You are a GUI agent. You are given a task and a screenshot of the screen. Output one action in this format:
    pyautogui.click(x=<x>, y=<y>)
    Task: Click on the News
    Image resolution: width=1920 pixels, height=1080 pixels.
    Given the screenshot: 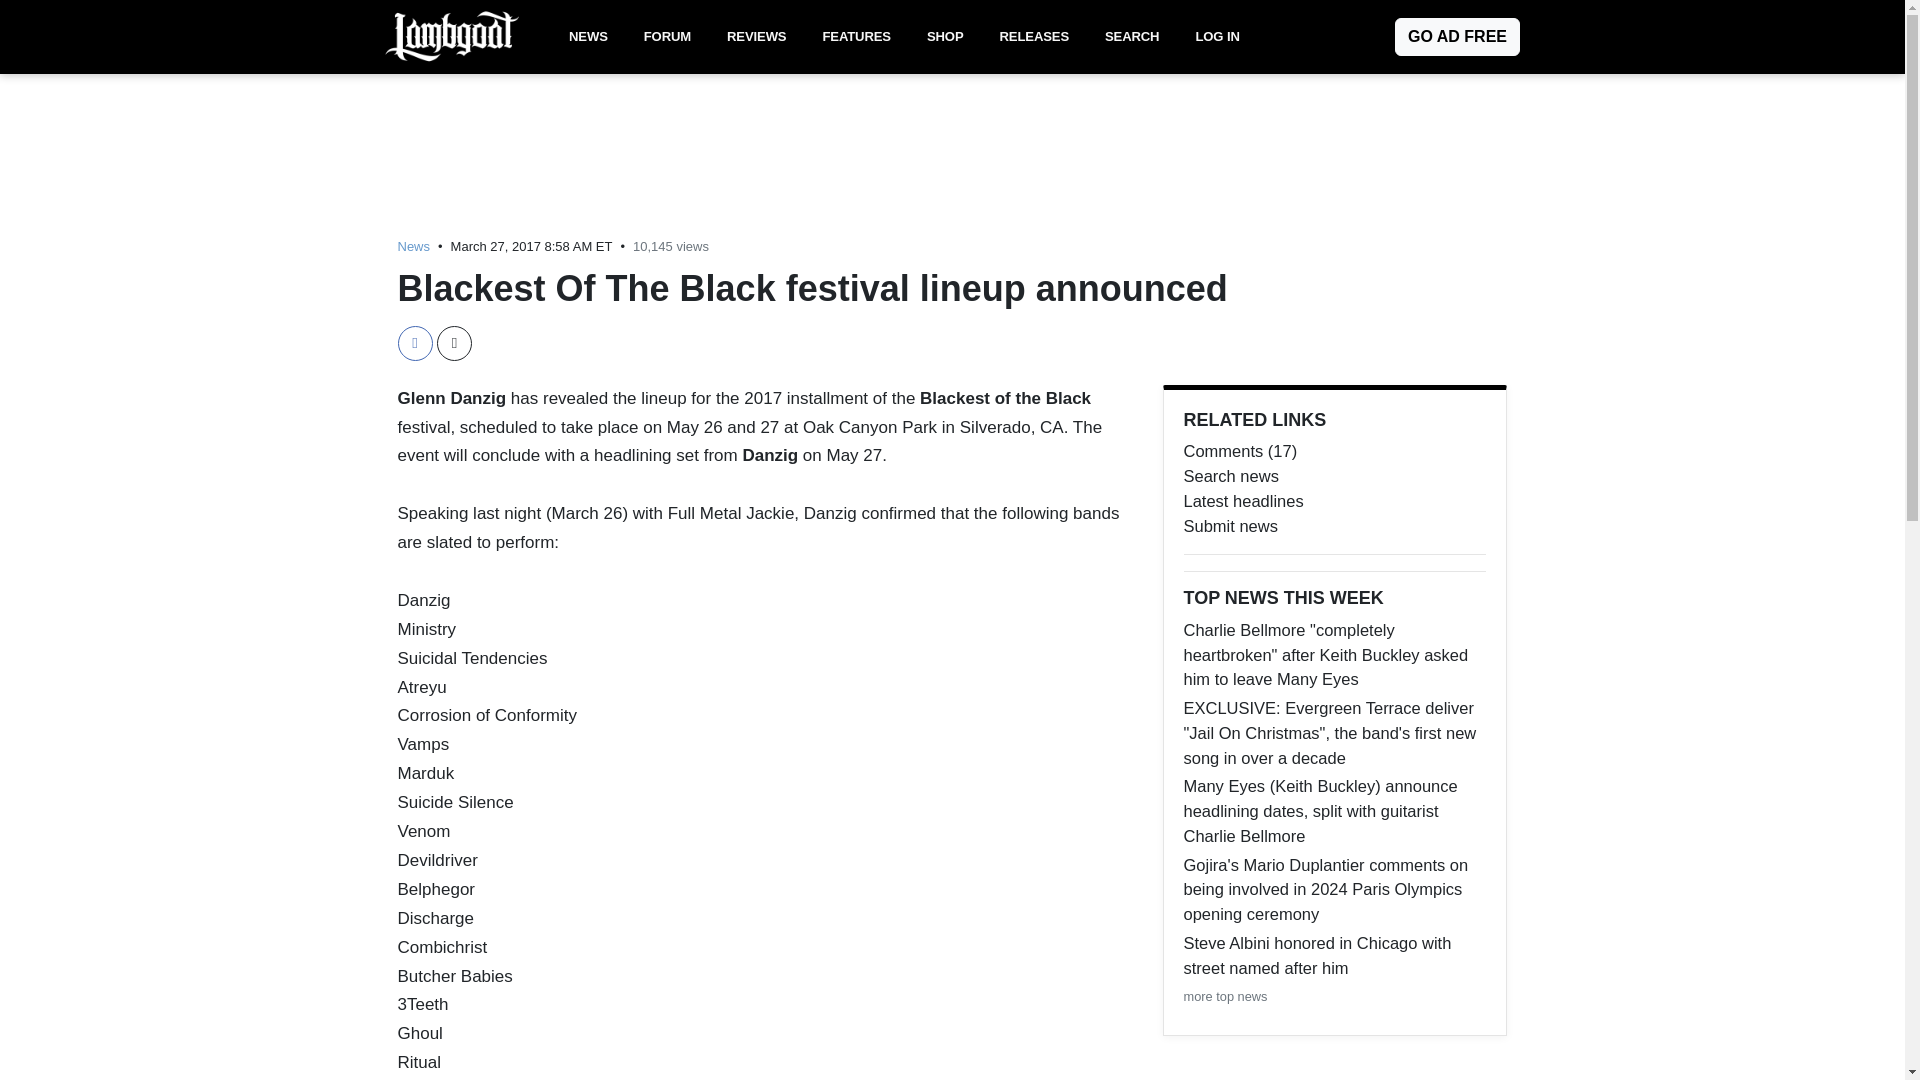 What is the action you would take?
    pyautogui.click(x=414, y=246)
    